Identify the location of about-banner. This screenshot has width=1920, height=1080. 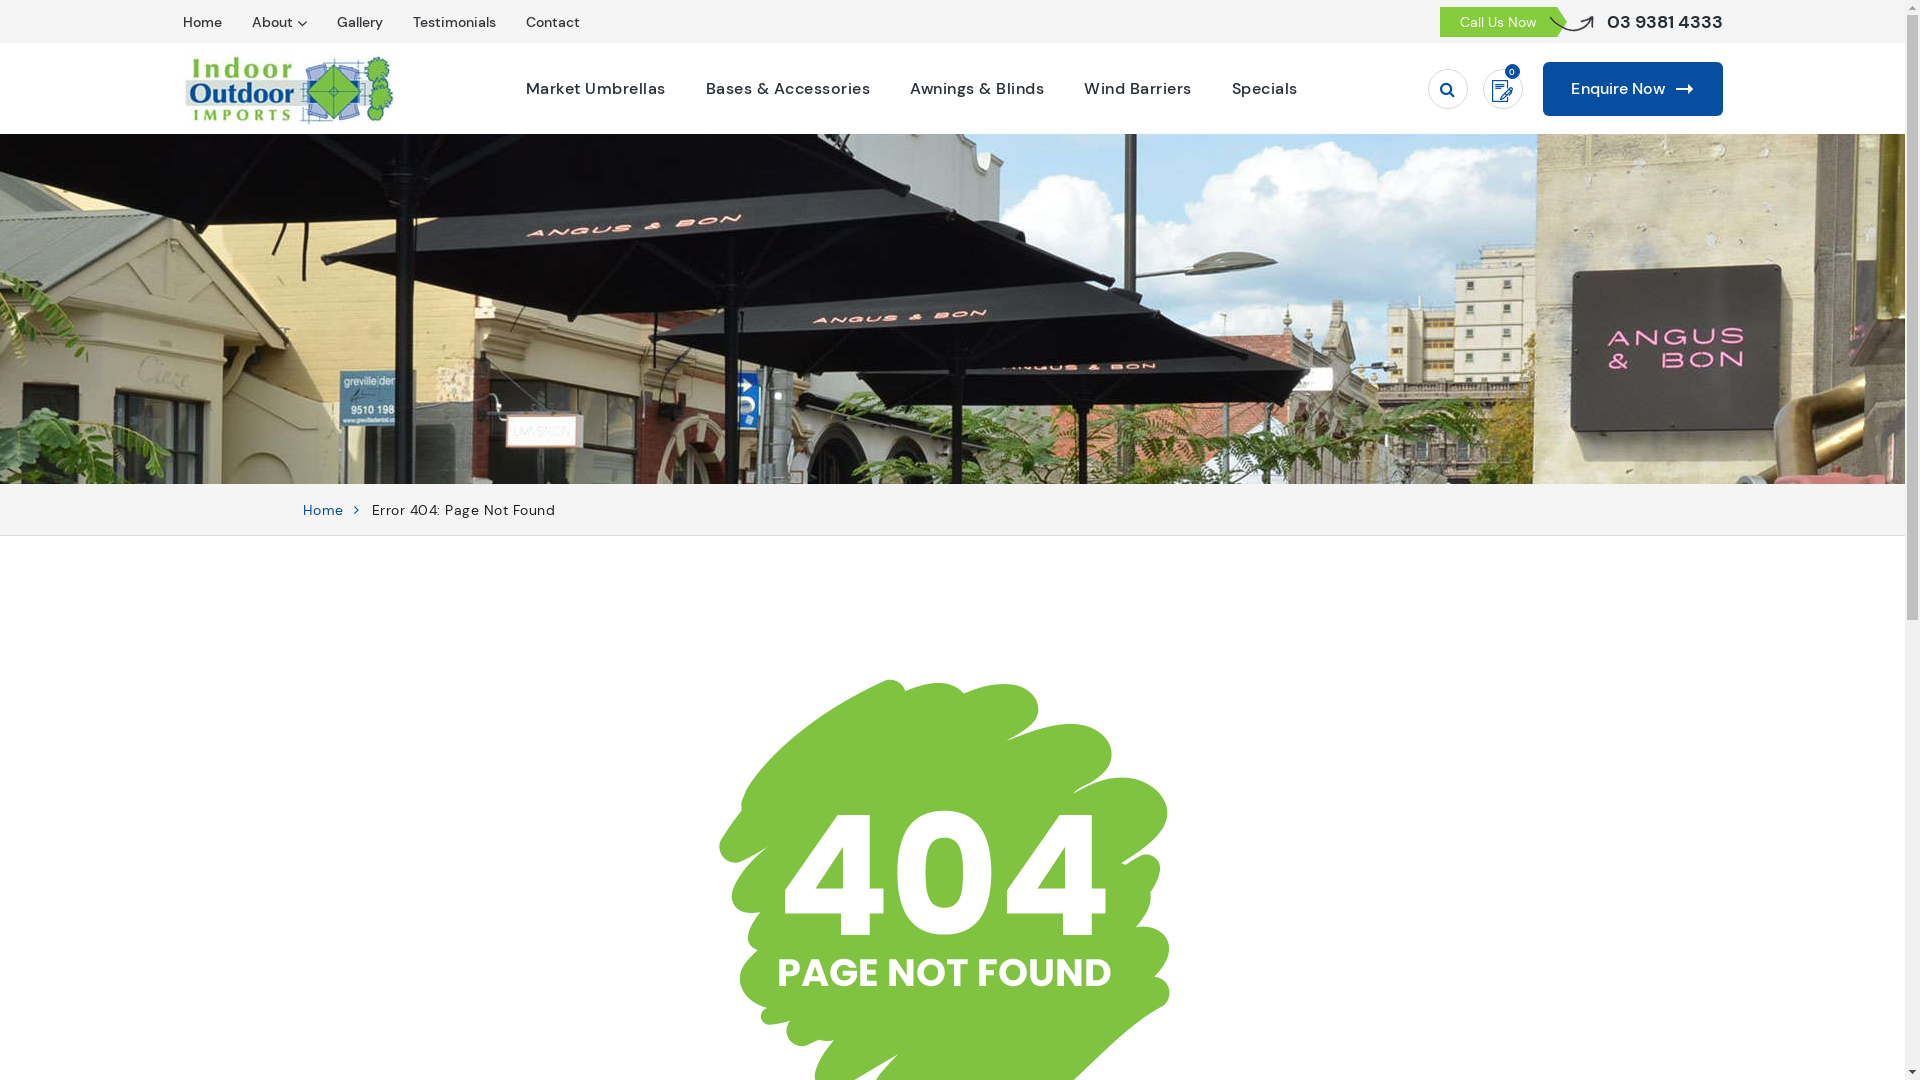
(952, 309).